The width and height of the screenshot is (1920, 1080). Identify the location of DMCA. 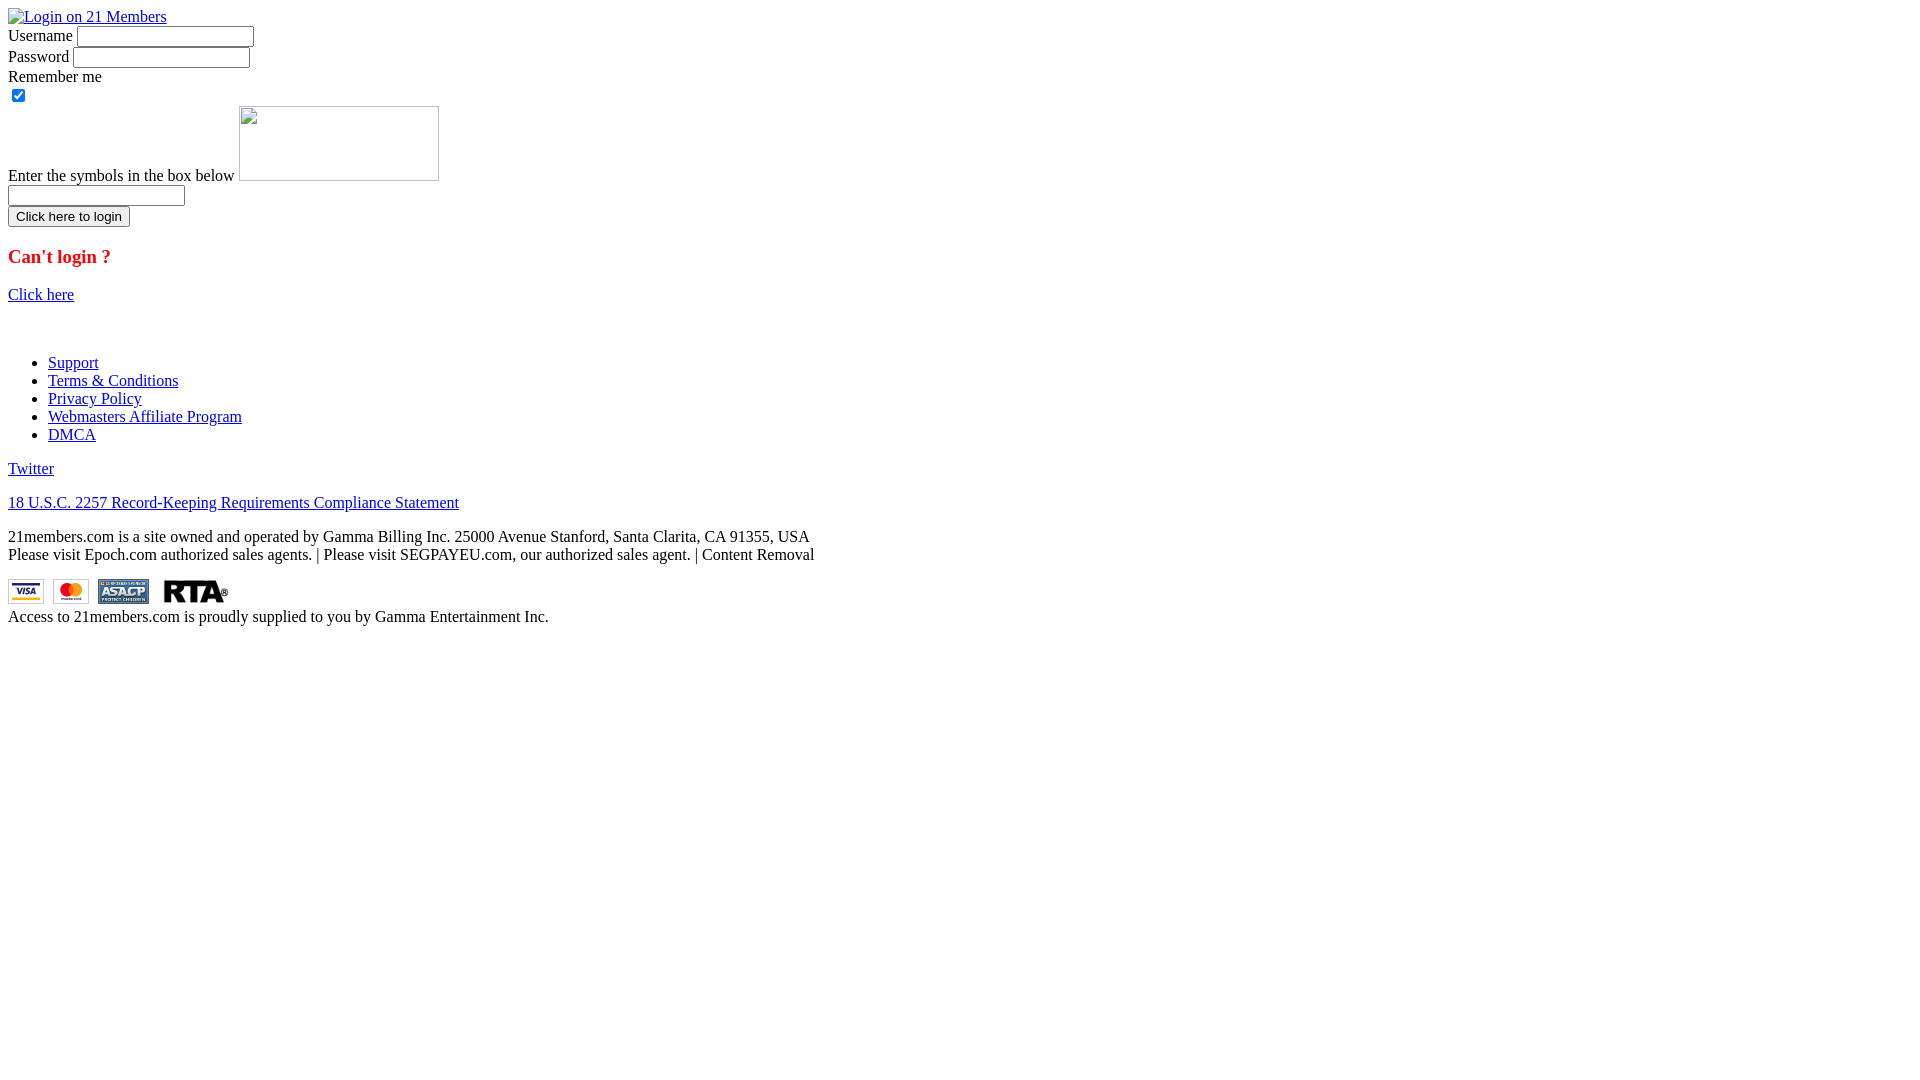
(72, 434).